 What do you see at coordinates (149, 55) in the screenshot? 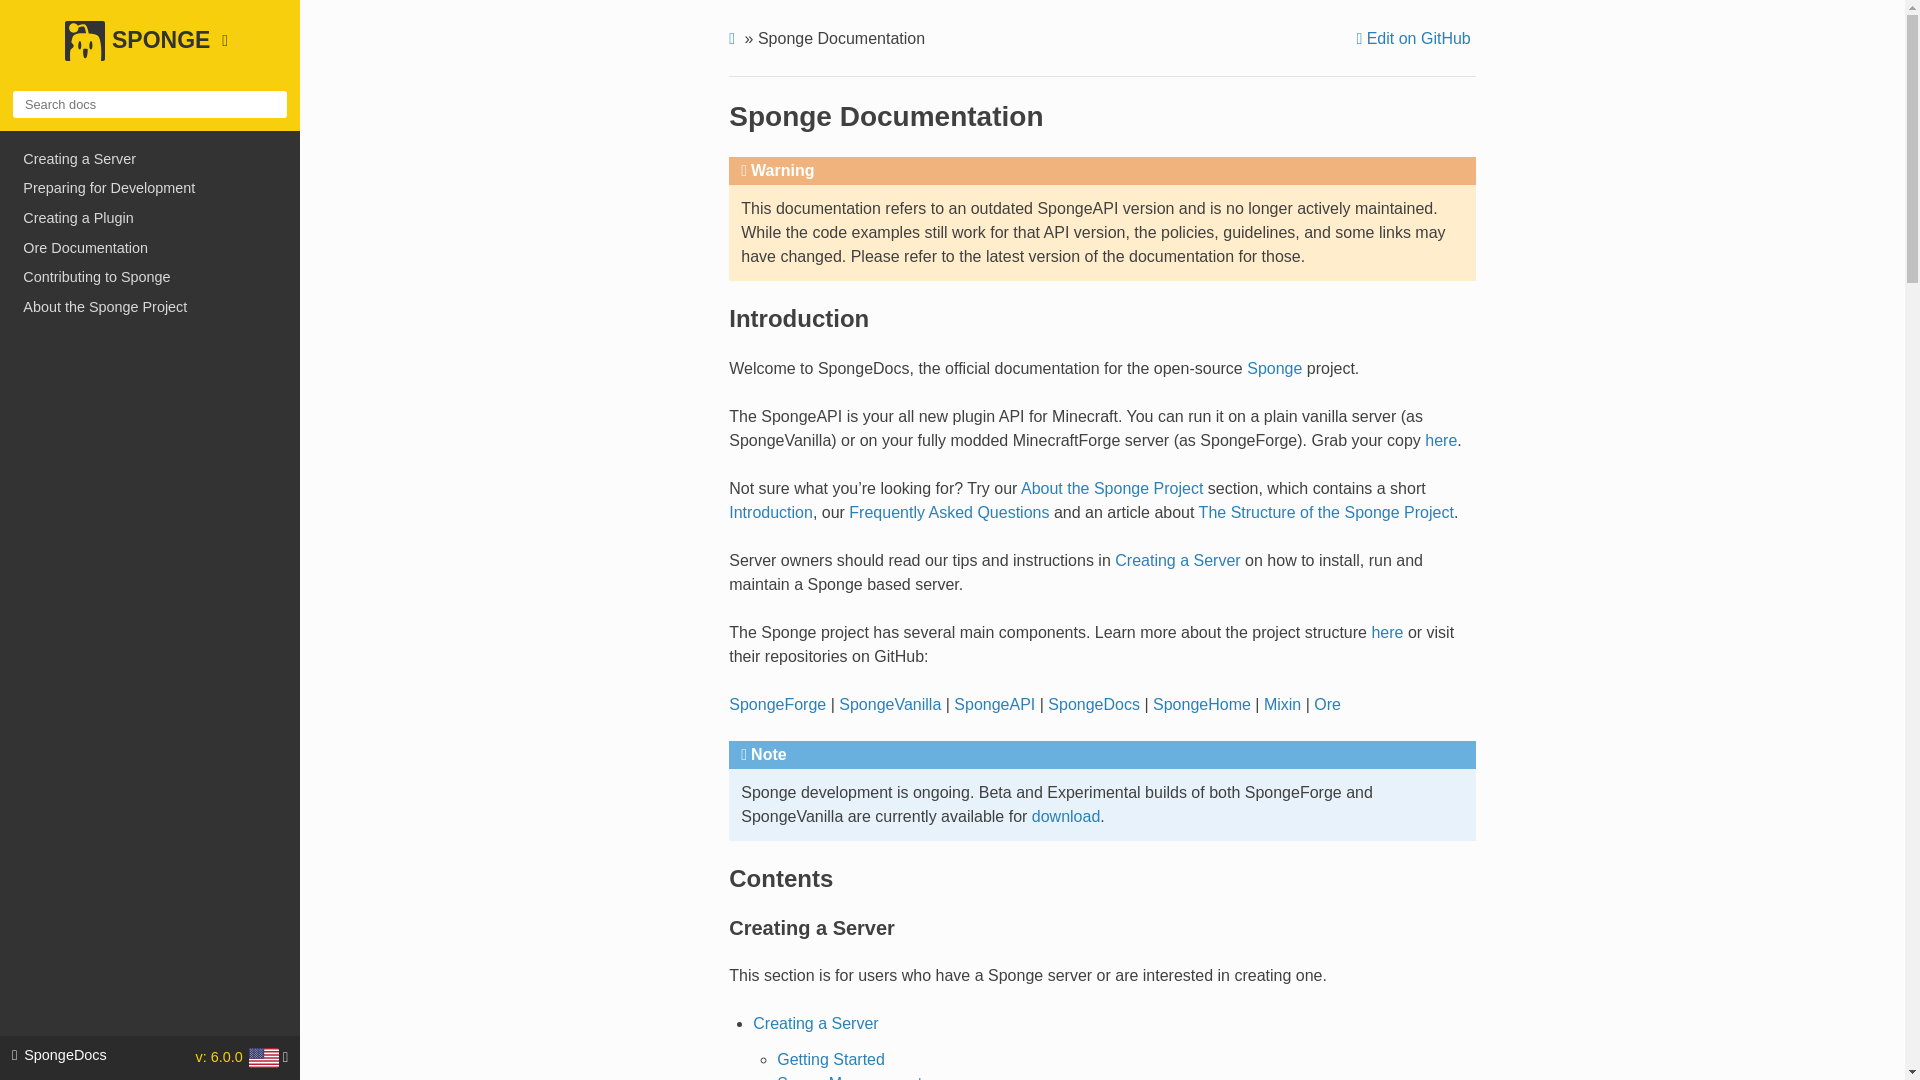
I see `SPONGE` at bounding box center [149, 55].